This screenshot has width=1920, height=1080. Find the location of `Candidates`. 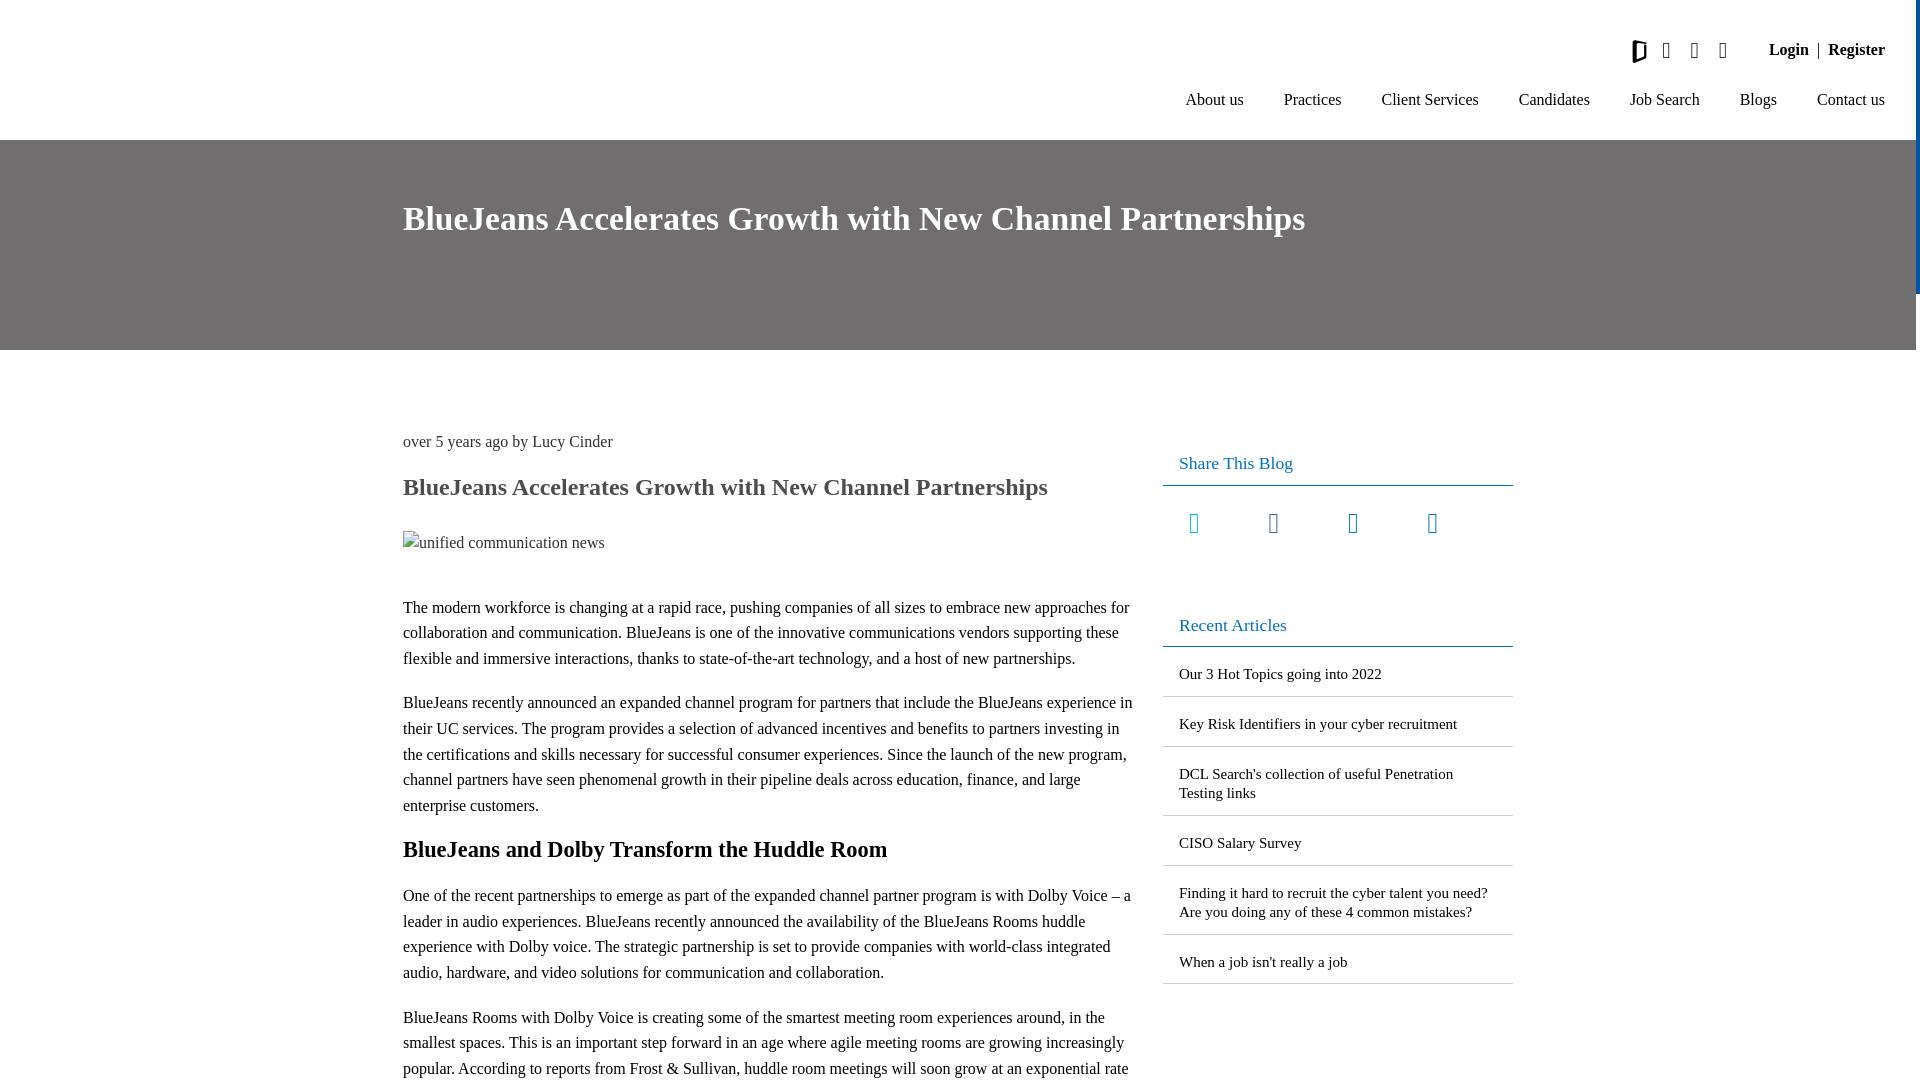

Candidates is located at coordinates (1554, 100).